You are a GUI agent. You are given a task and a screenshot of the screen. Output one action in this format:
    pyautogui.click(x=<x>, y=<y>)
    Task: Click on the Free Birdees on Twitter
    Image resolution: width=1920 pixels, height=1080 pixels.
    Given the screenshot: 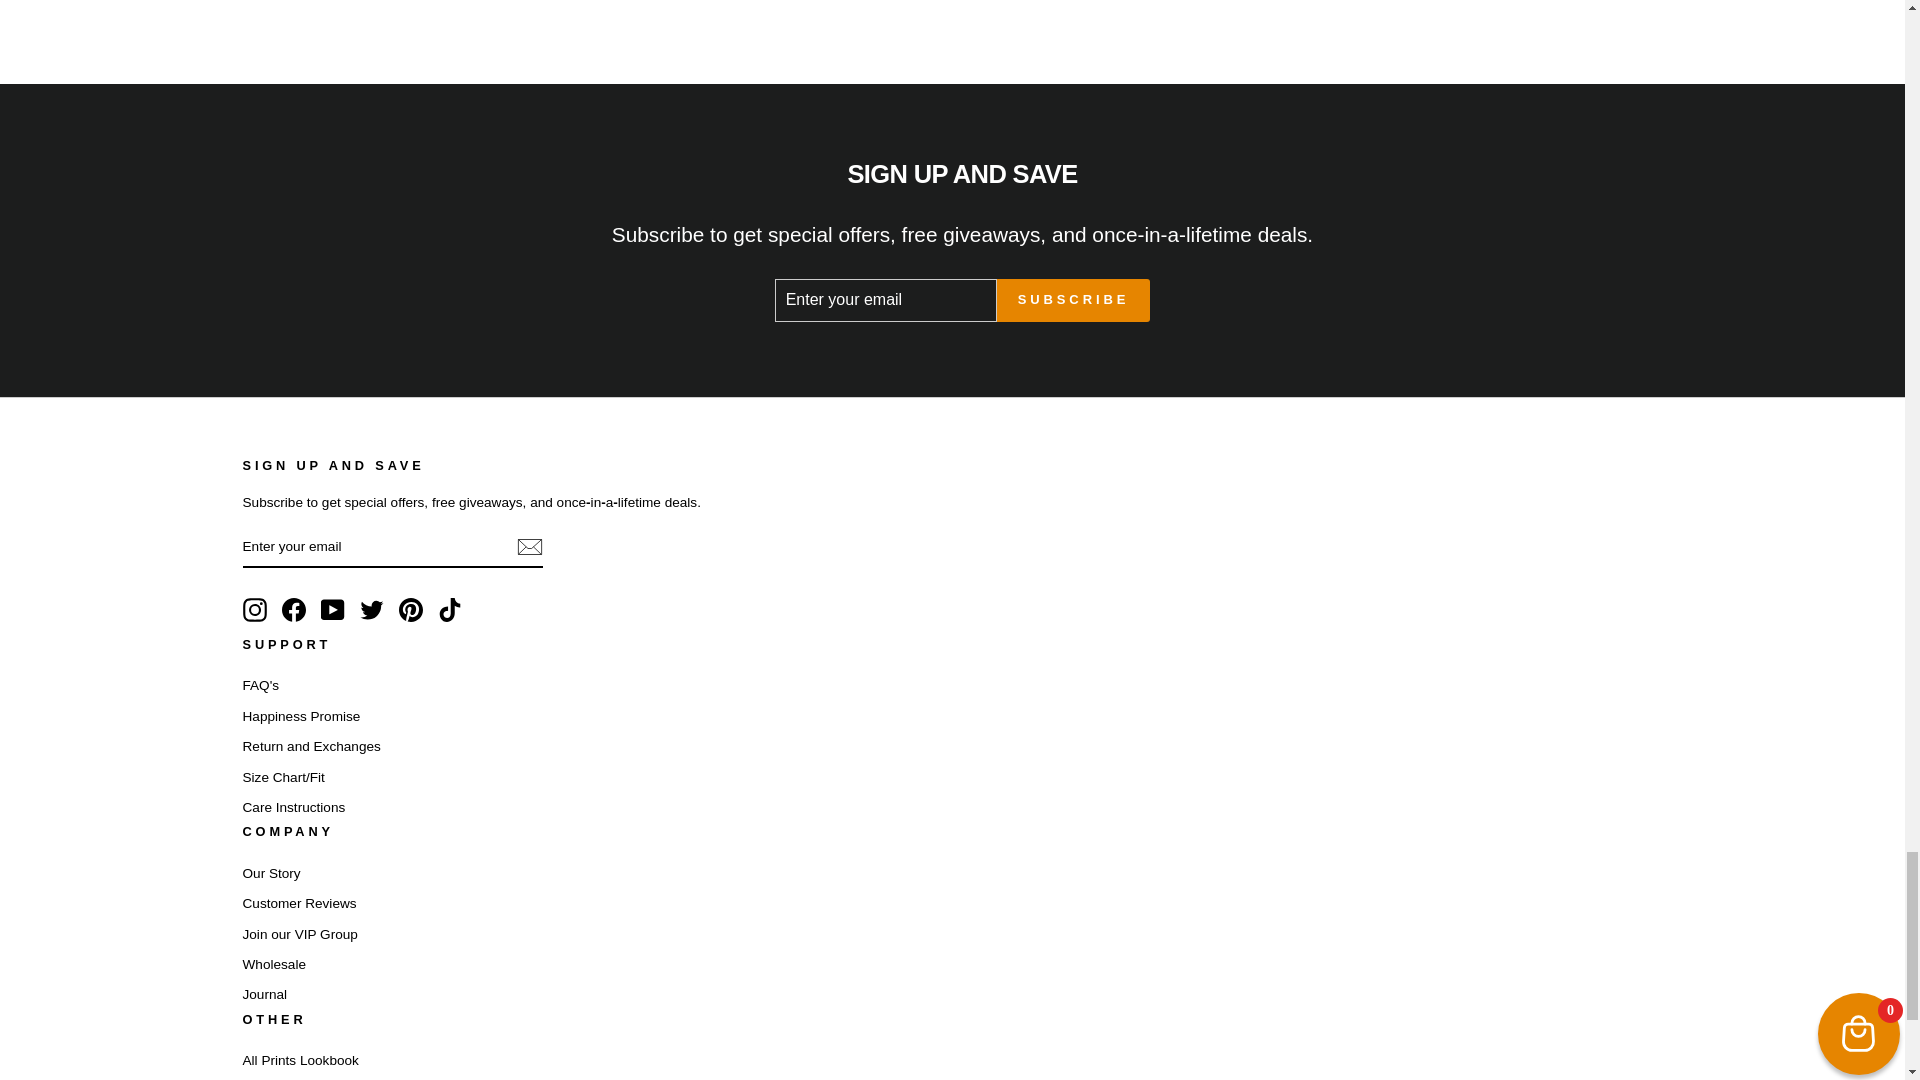 What is the action you would take?
    pyautogui.click(x=372, y=610)
    